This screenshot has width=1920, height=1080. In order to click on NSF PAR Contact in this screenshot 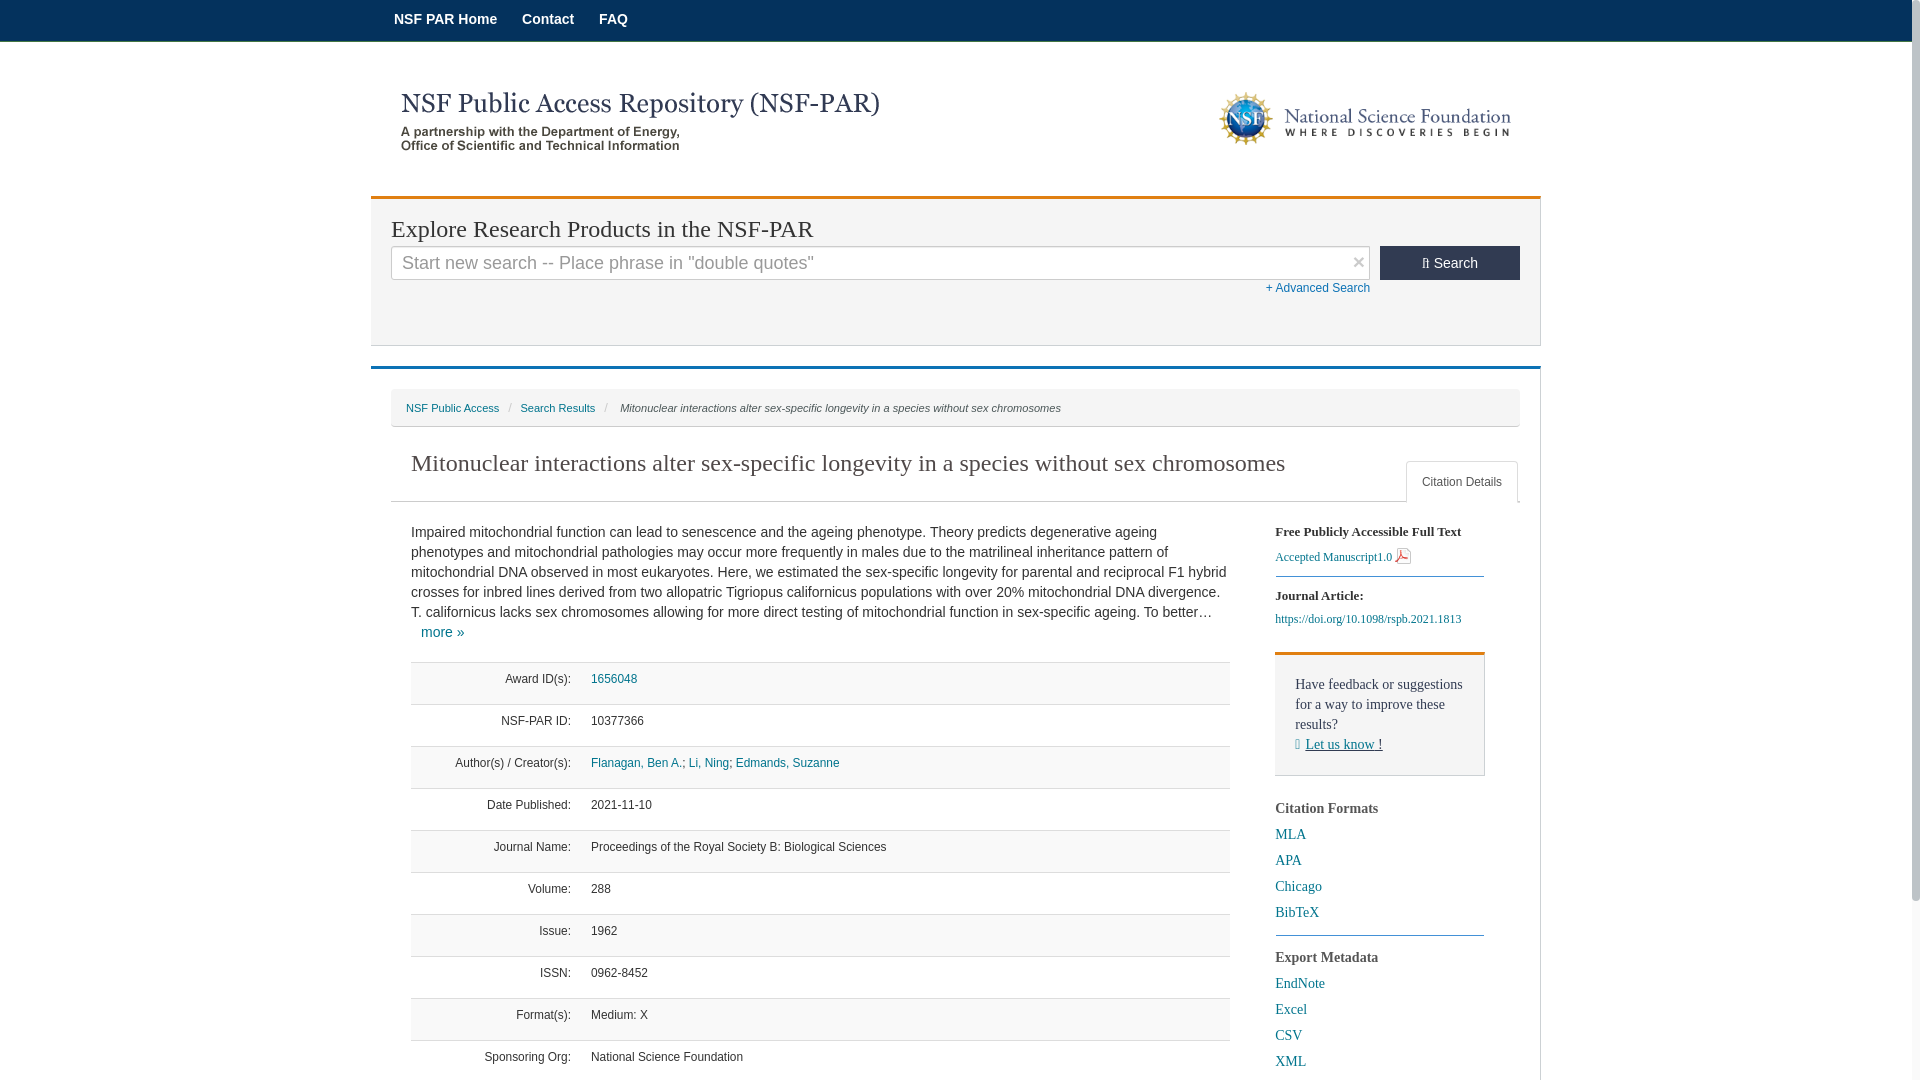, I will do `click(548, 18)`.